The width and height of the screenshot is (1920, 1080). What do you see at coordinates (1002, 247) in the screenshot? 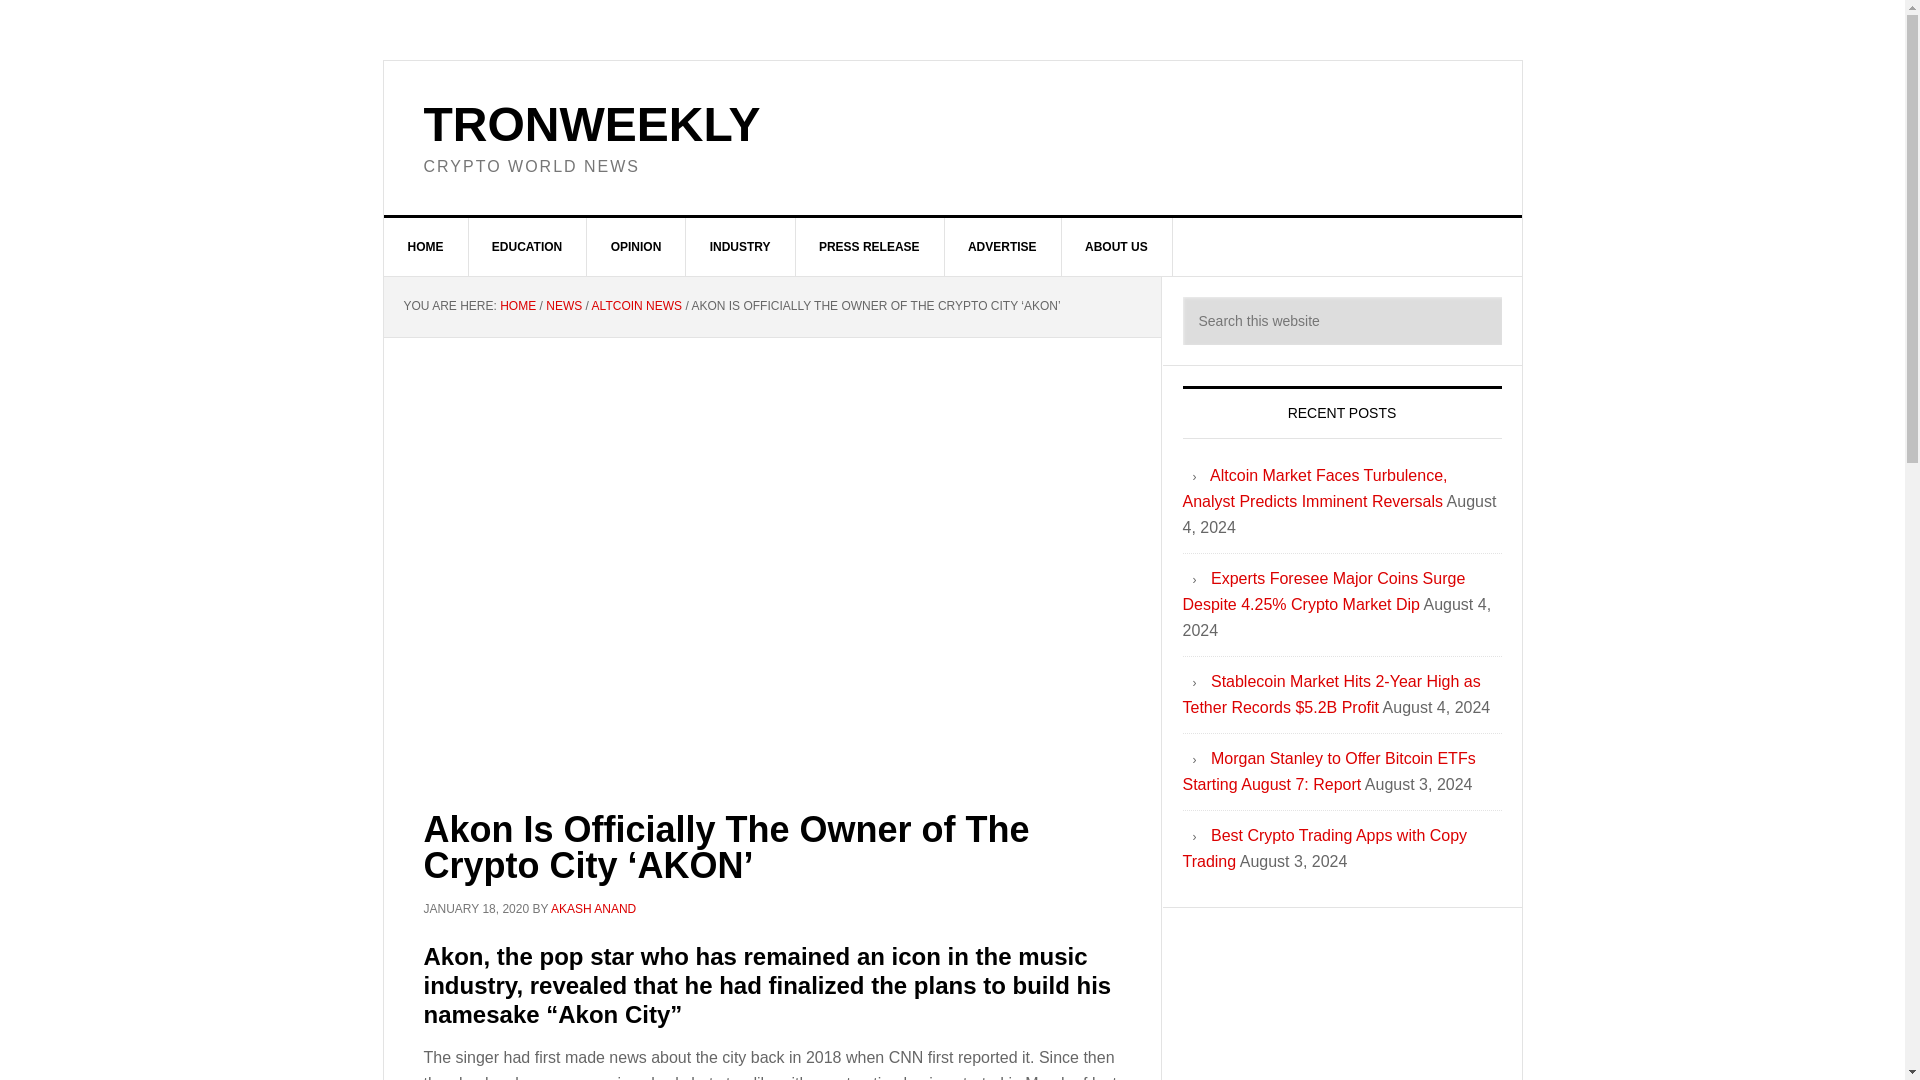
I see `ADVERTISE` at bounding box center [1002, 247].